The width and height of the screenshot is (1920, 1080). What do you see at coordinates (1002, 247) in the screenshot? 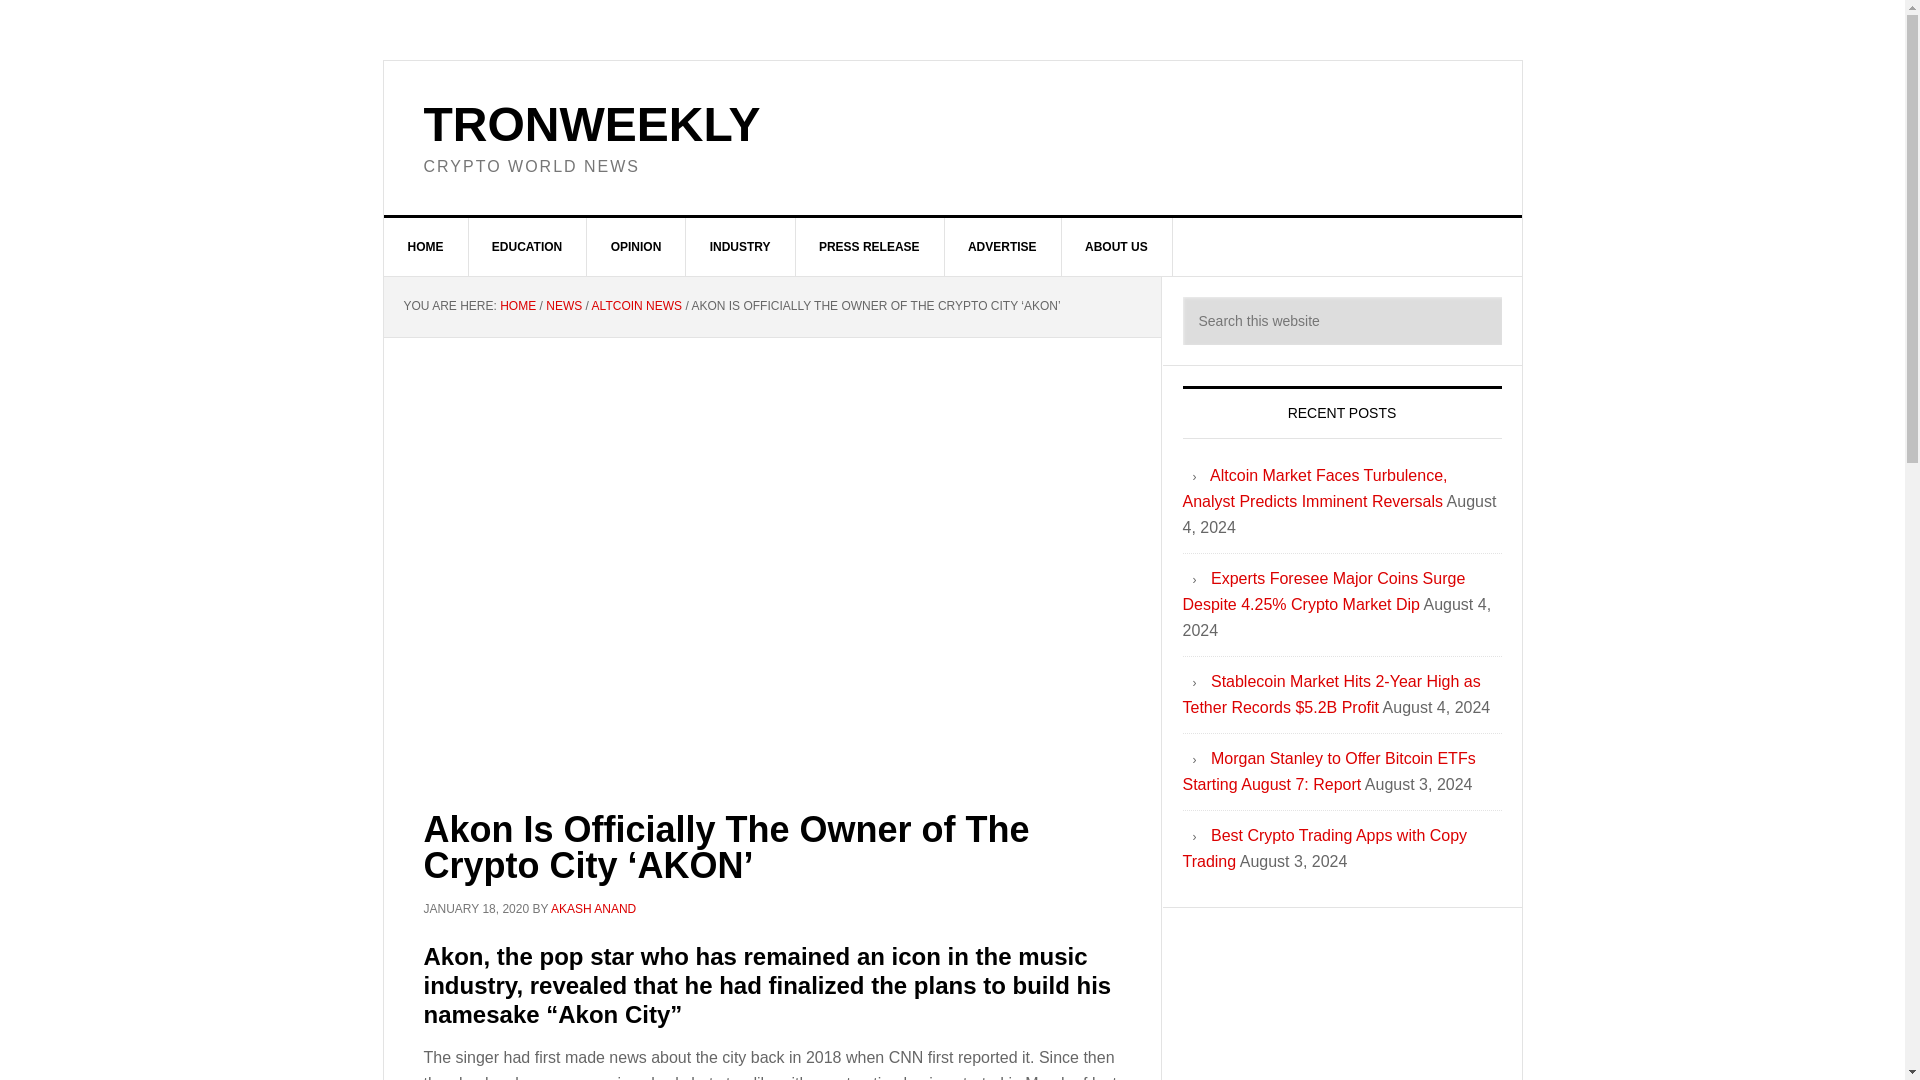
I see `ADVERTISE` at bounding box center [1002, 247].